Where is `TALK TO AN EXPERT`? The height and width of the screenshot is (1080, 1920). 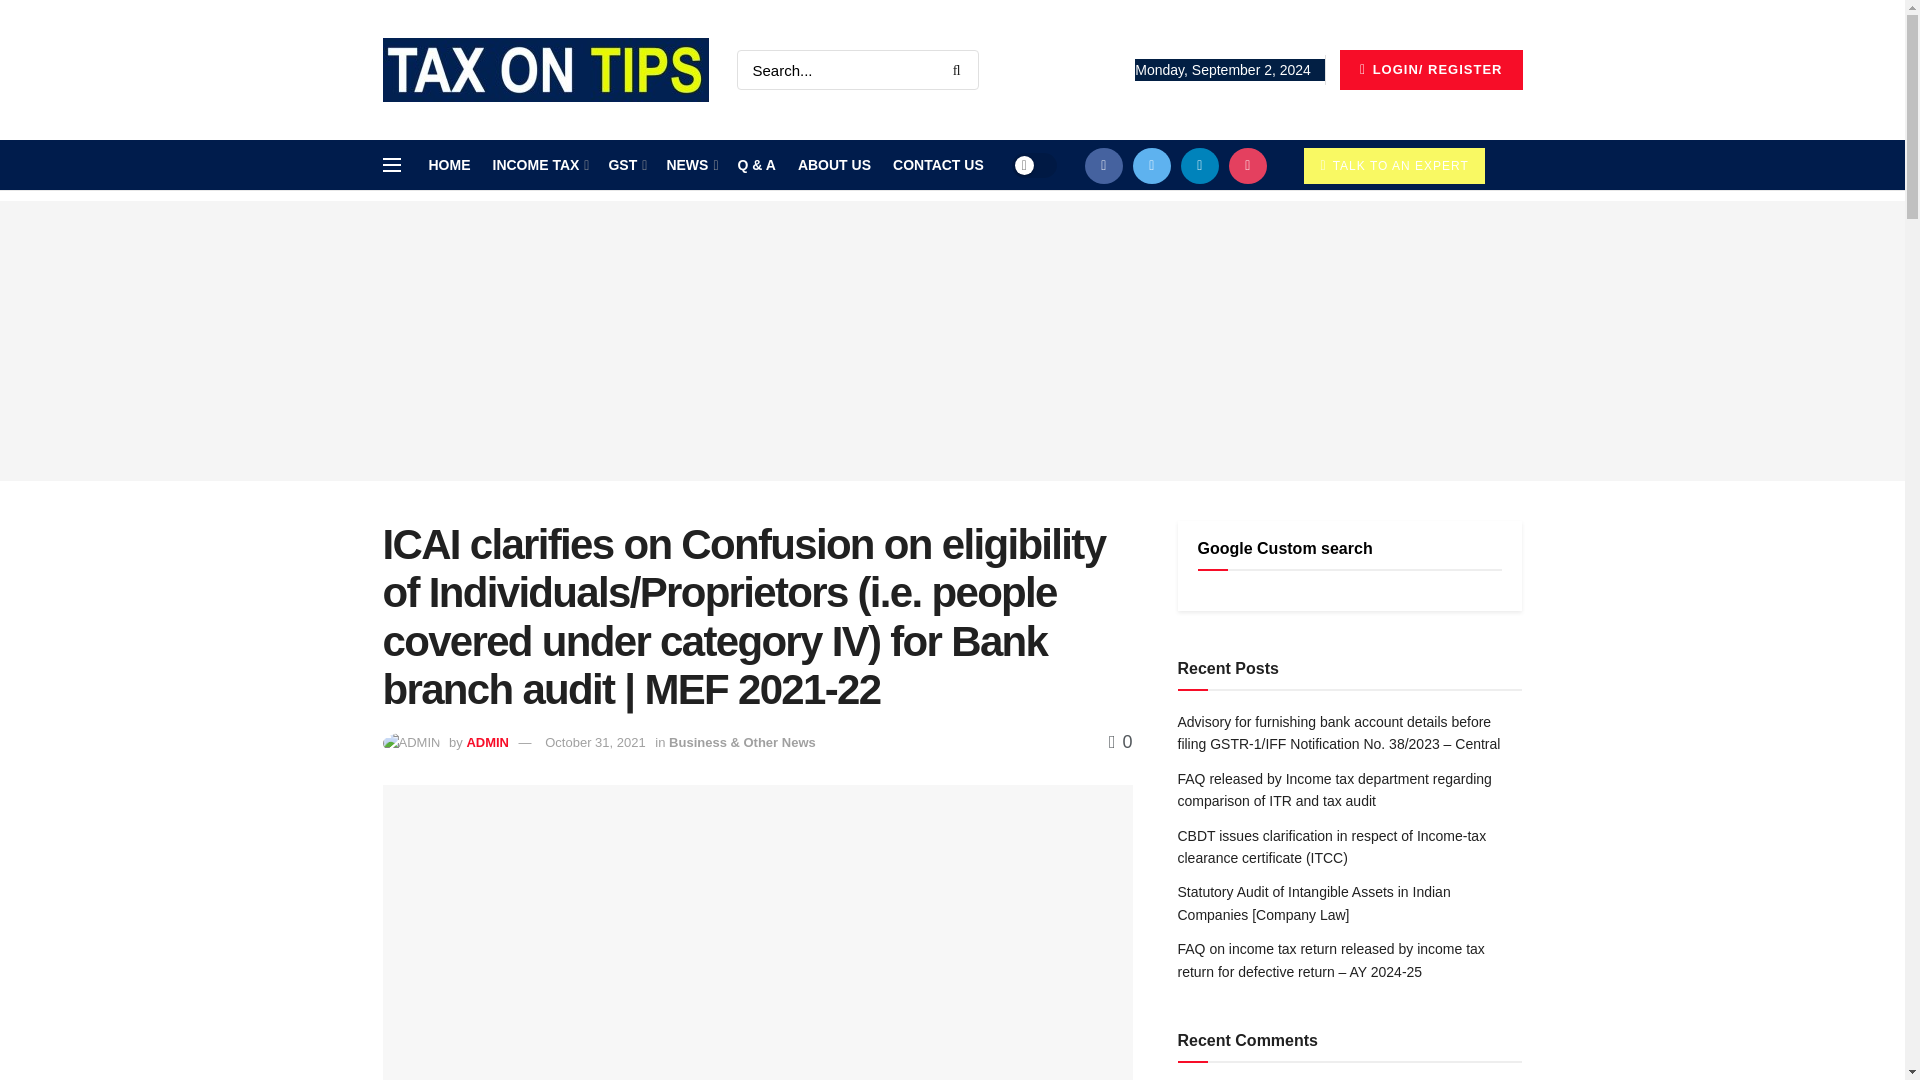 TALK TO AN EXPERT is located at coordinates (1394, 165).